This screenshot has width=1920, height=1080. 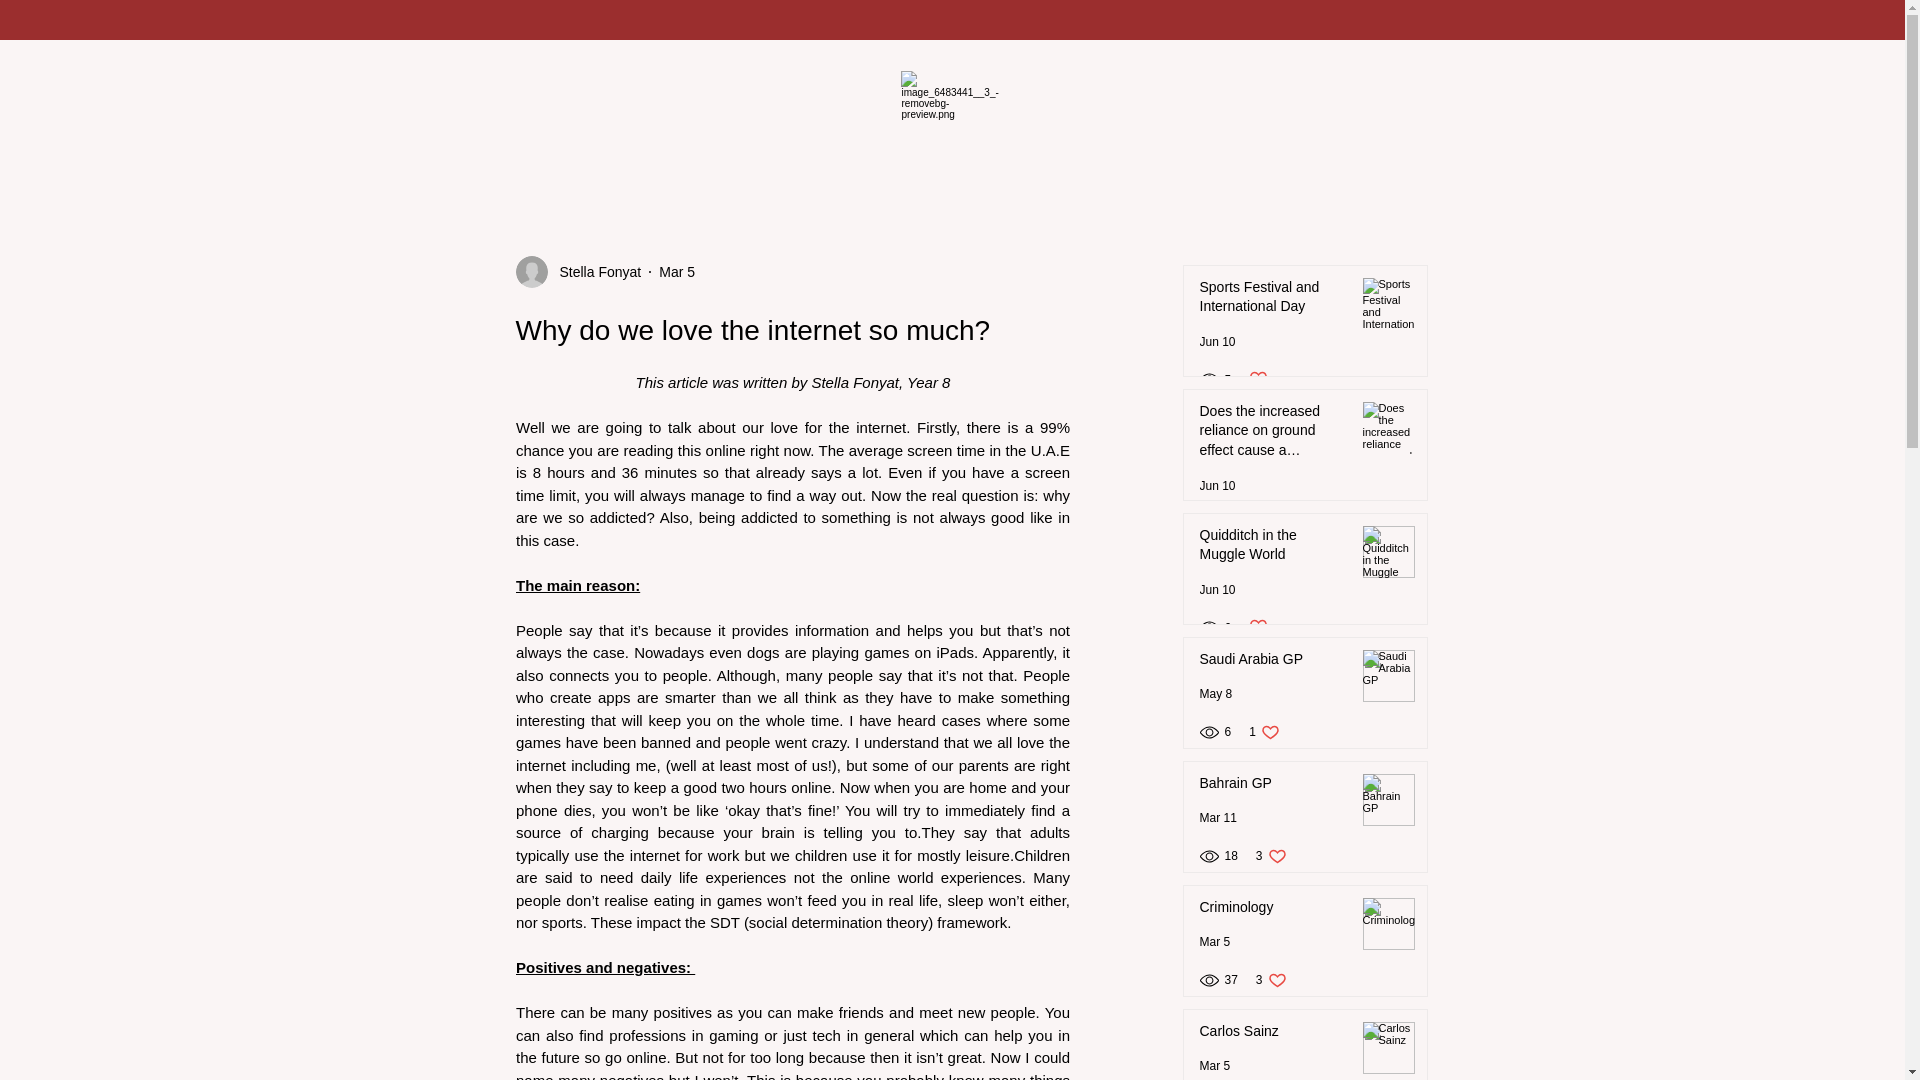 I want to click on Carlos Sainz, so click(x=1274, y=1035).